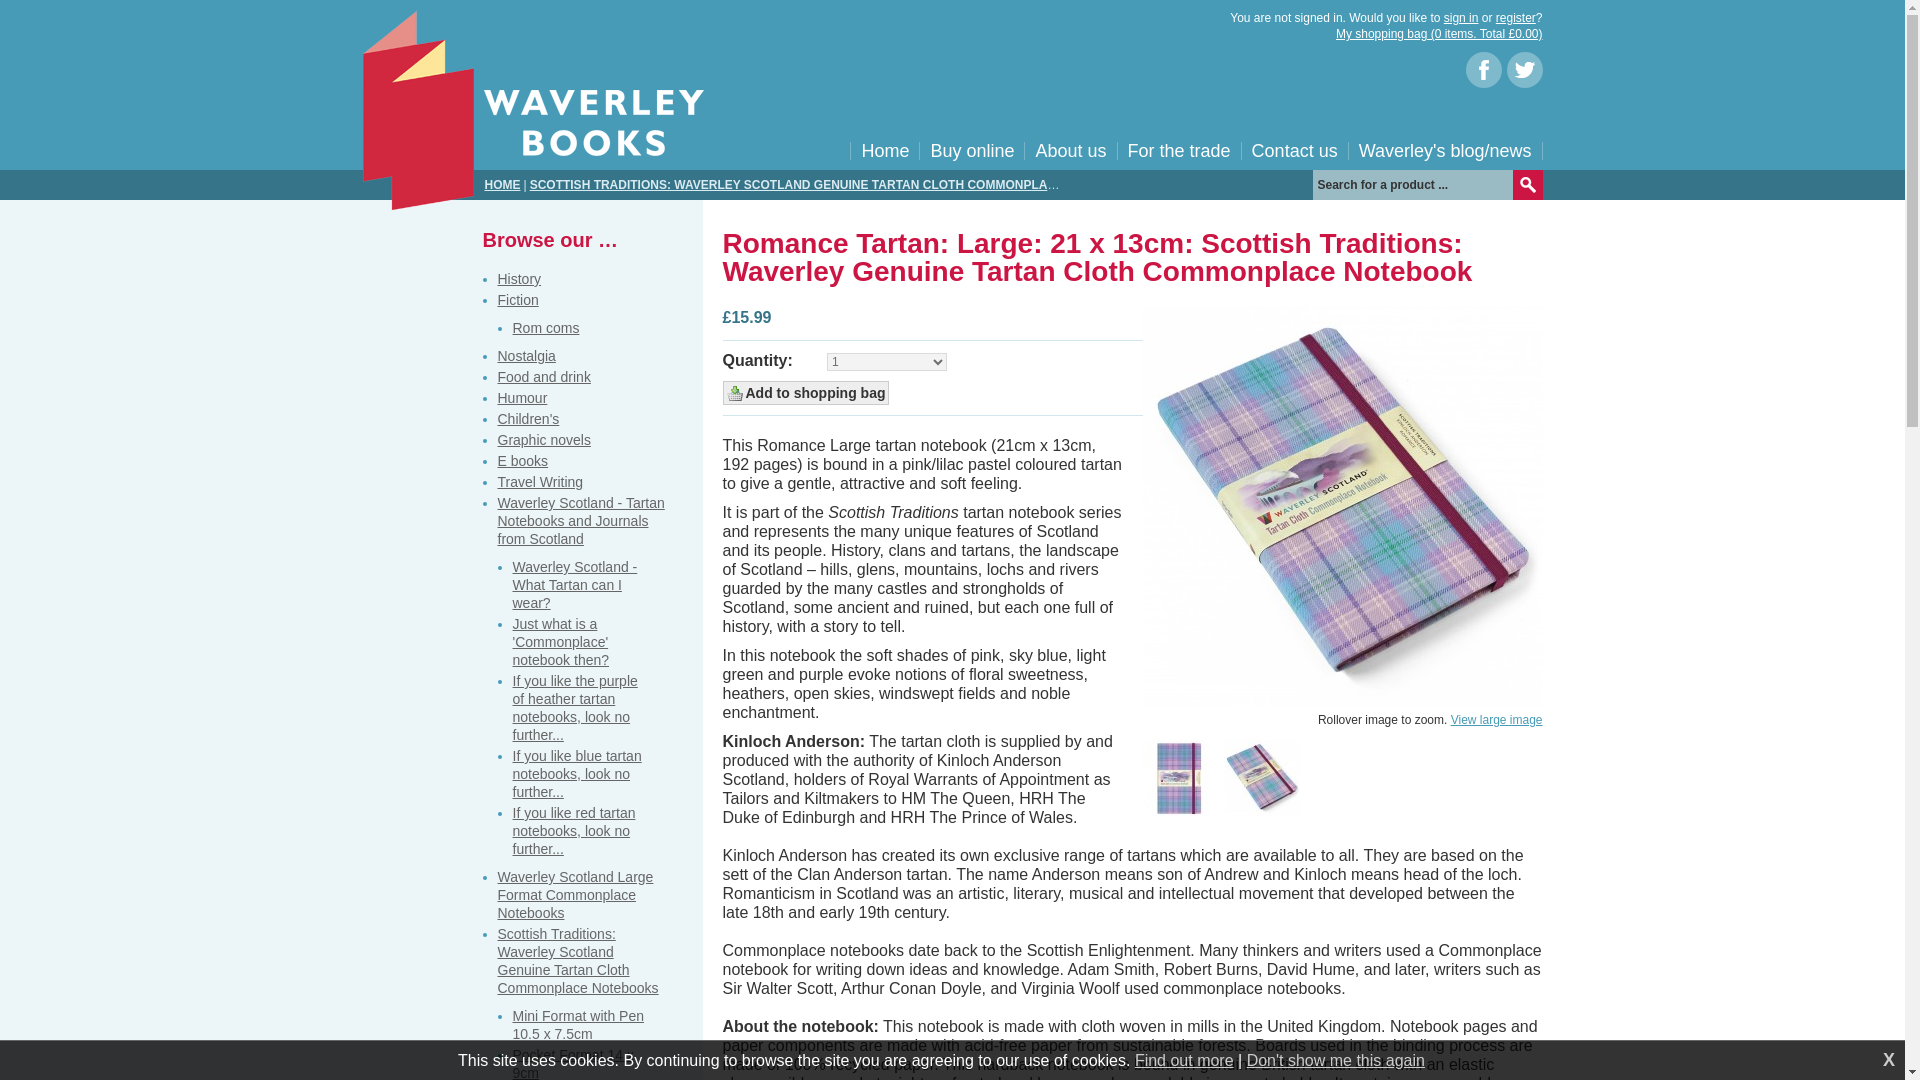 The width and height of the screenshot is (1920, 1080). I want to click on Buy online, so click(971, 150).